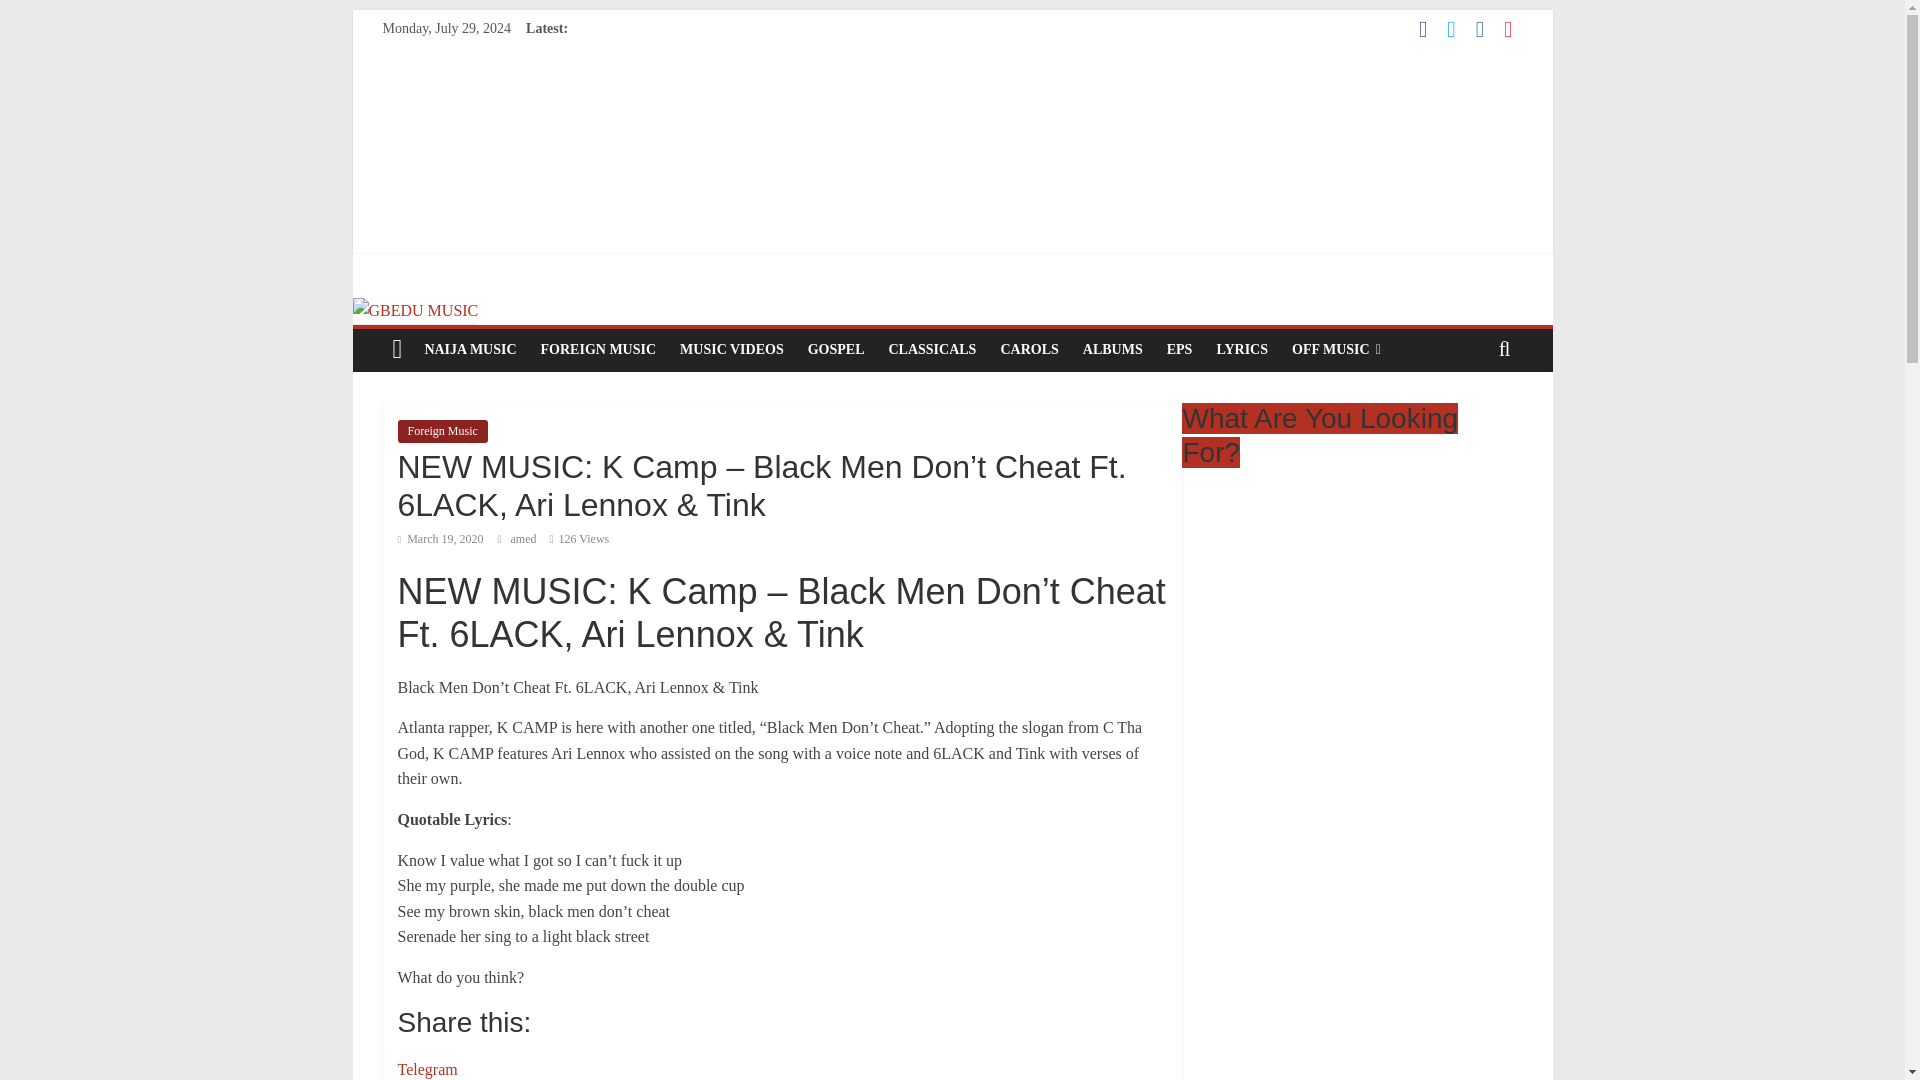 Image resolution: width=1920 pixels, height=1080 pixels. What do you see at coordinates (836, 350) in the screenshot?
I see `GOSPEL` at bounding box center [836, 350].